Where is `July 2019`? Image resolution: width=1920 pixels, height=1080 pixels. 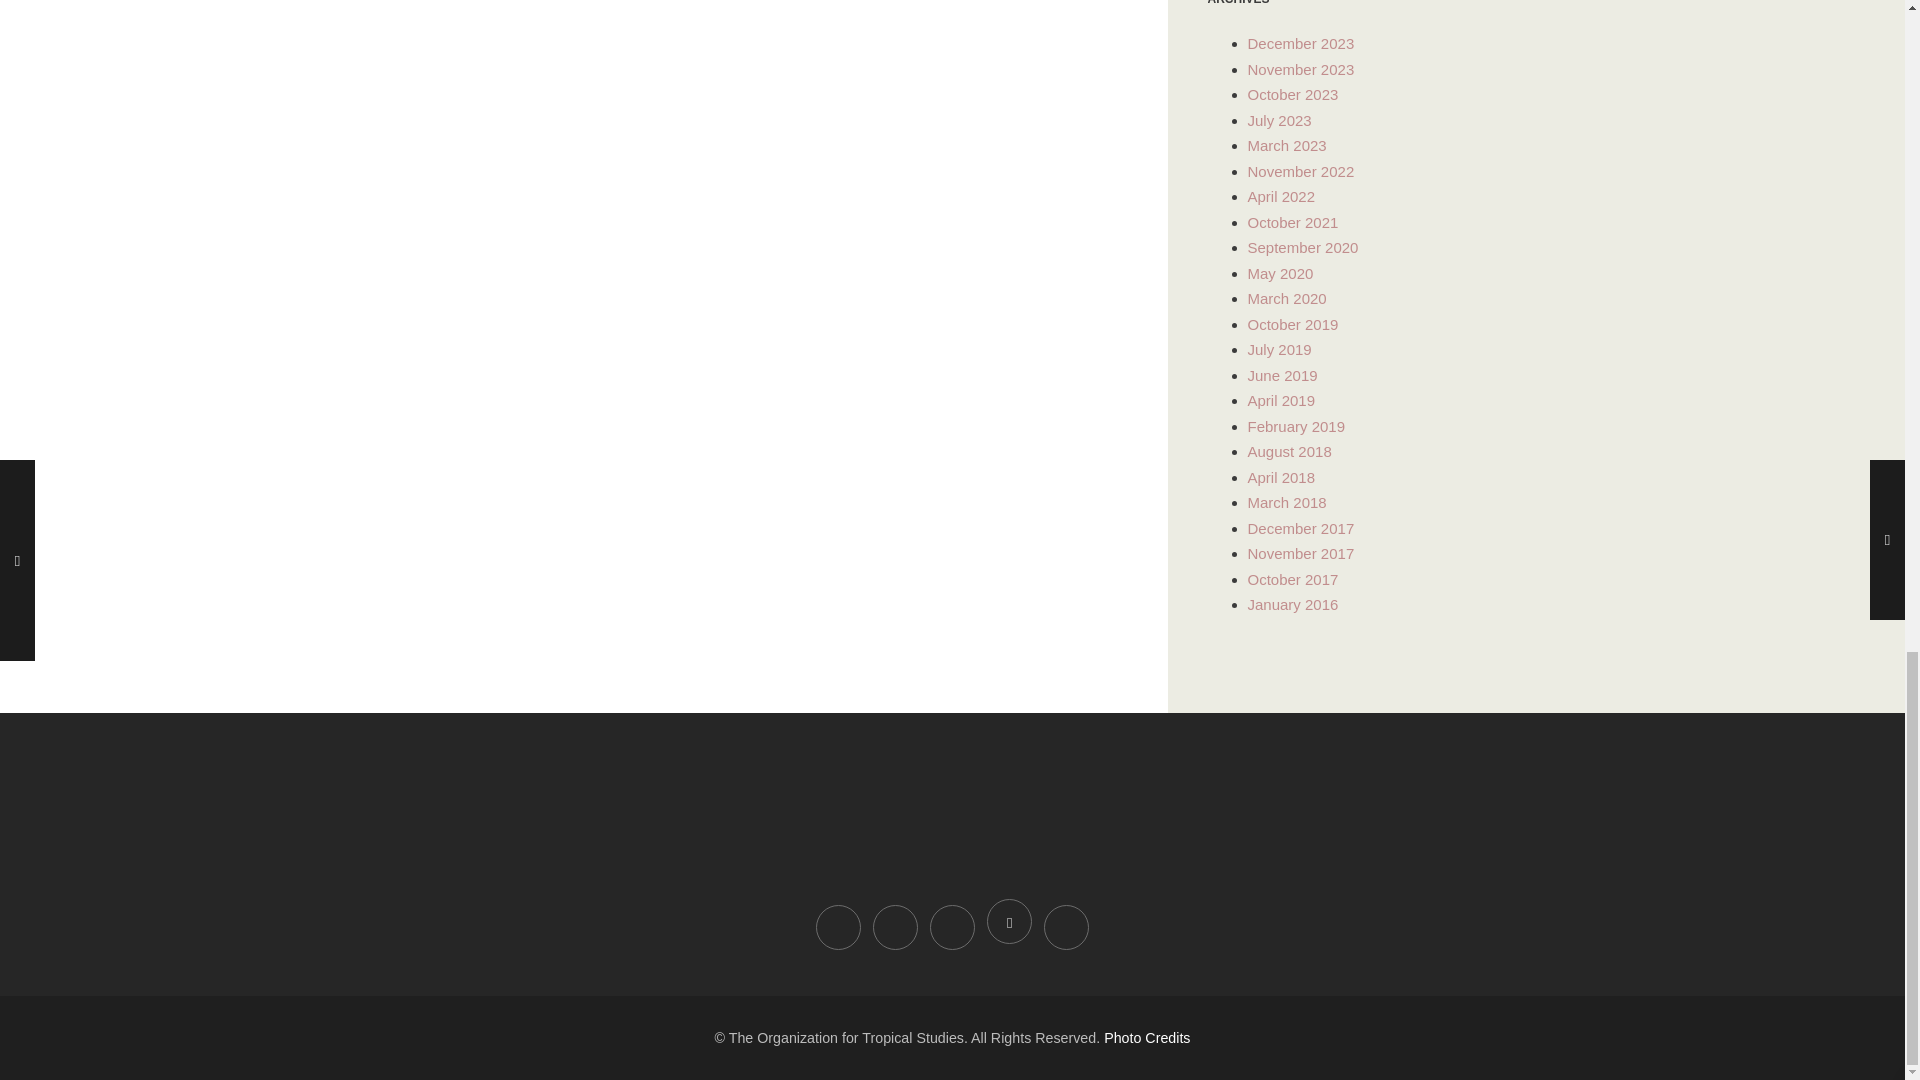 July 2019 is located at coordinates (1280, 349).